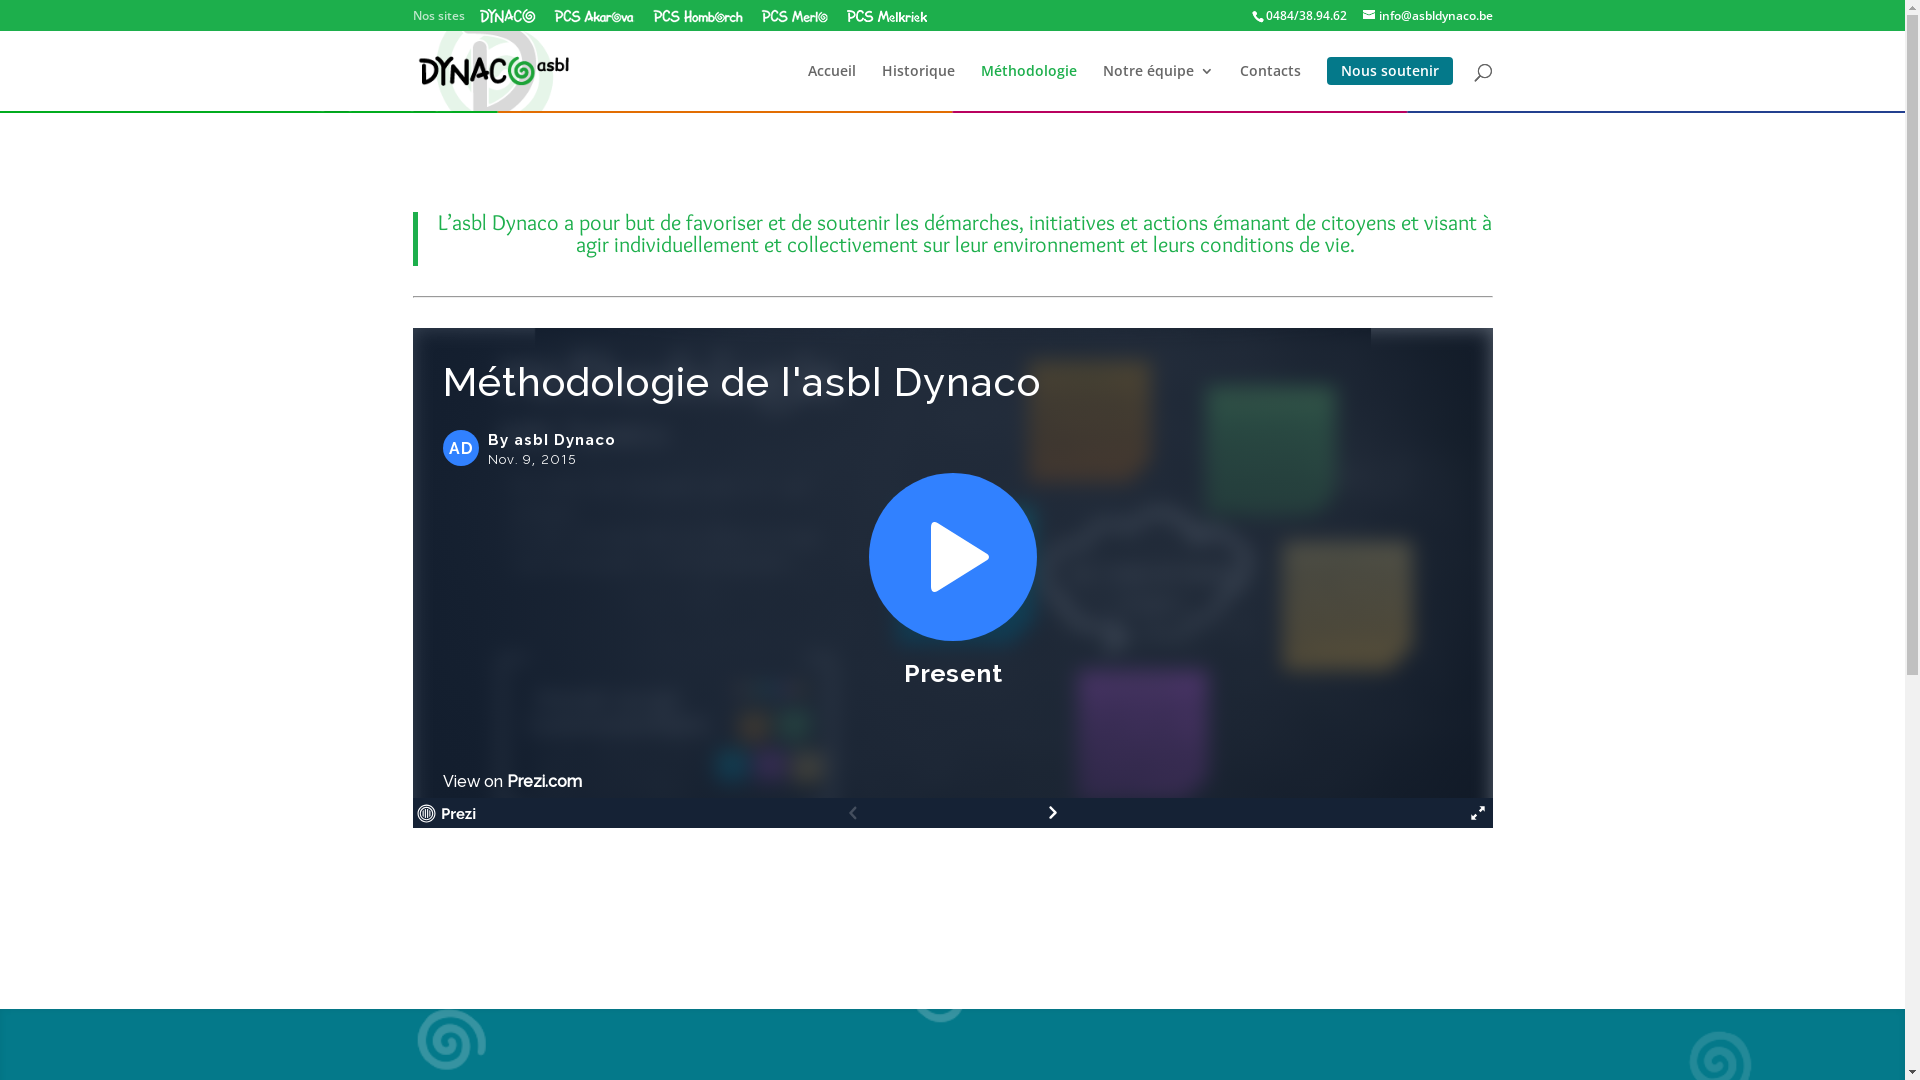  Describe the element at coordinates (832, 88) in the screenshot. I see `Accueil` at that location.